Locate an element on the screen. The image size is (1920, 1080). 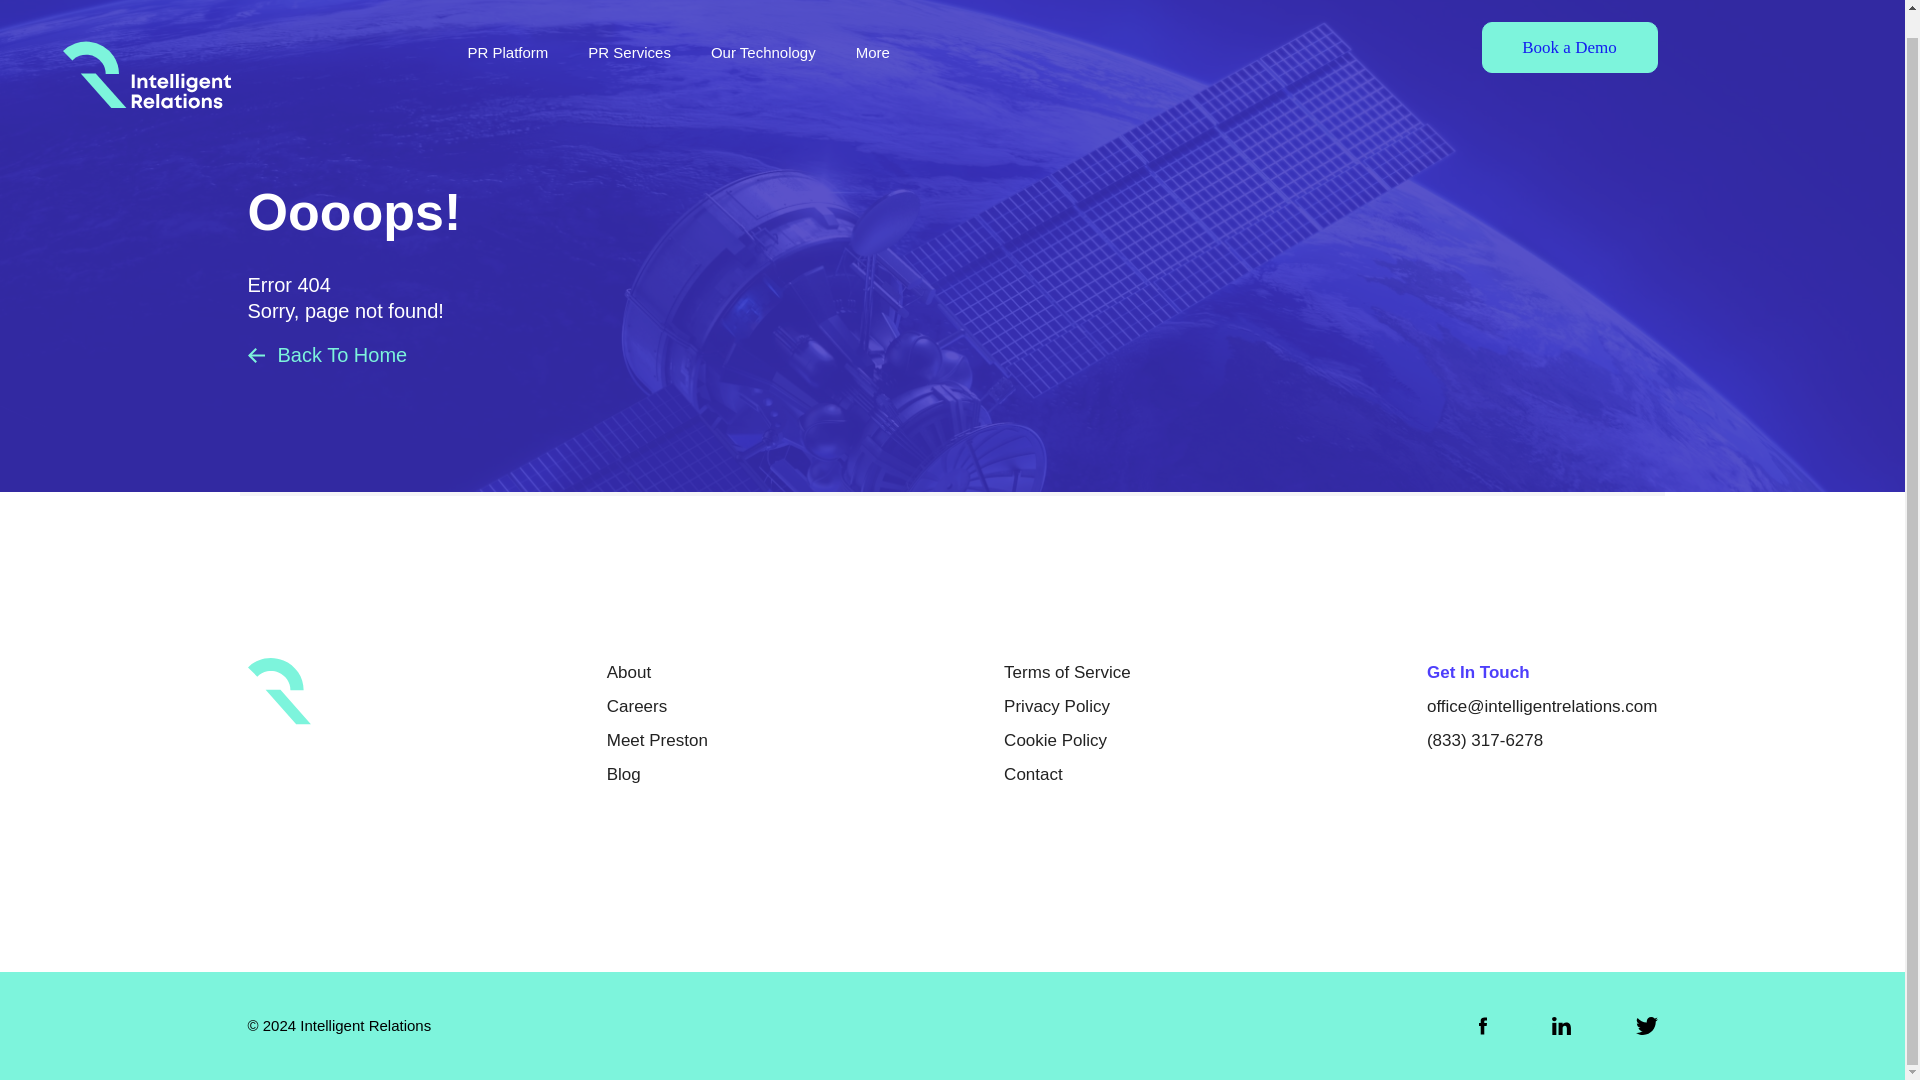
Book a Demo is located at coordinates (1570, 24).